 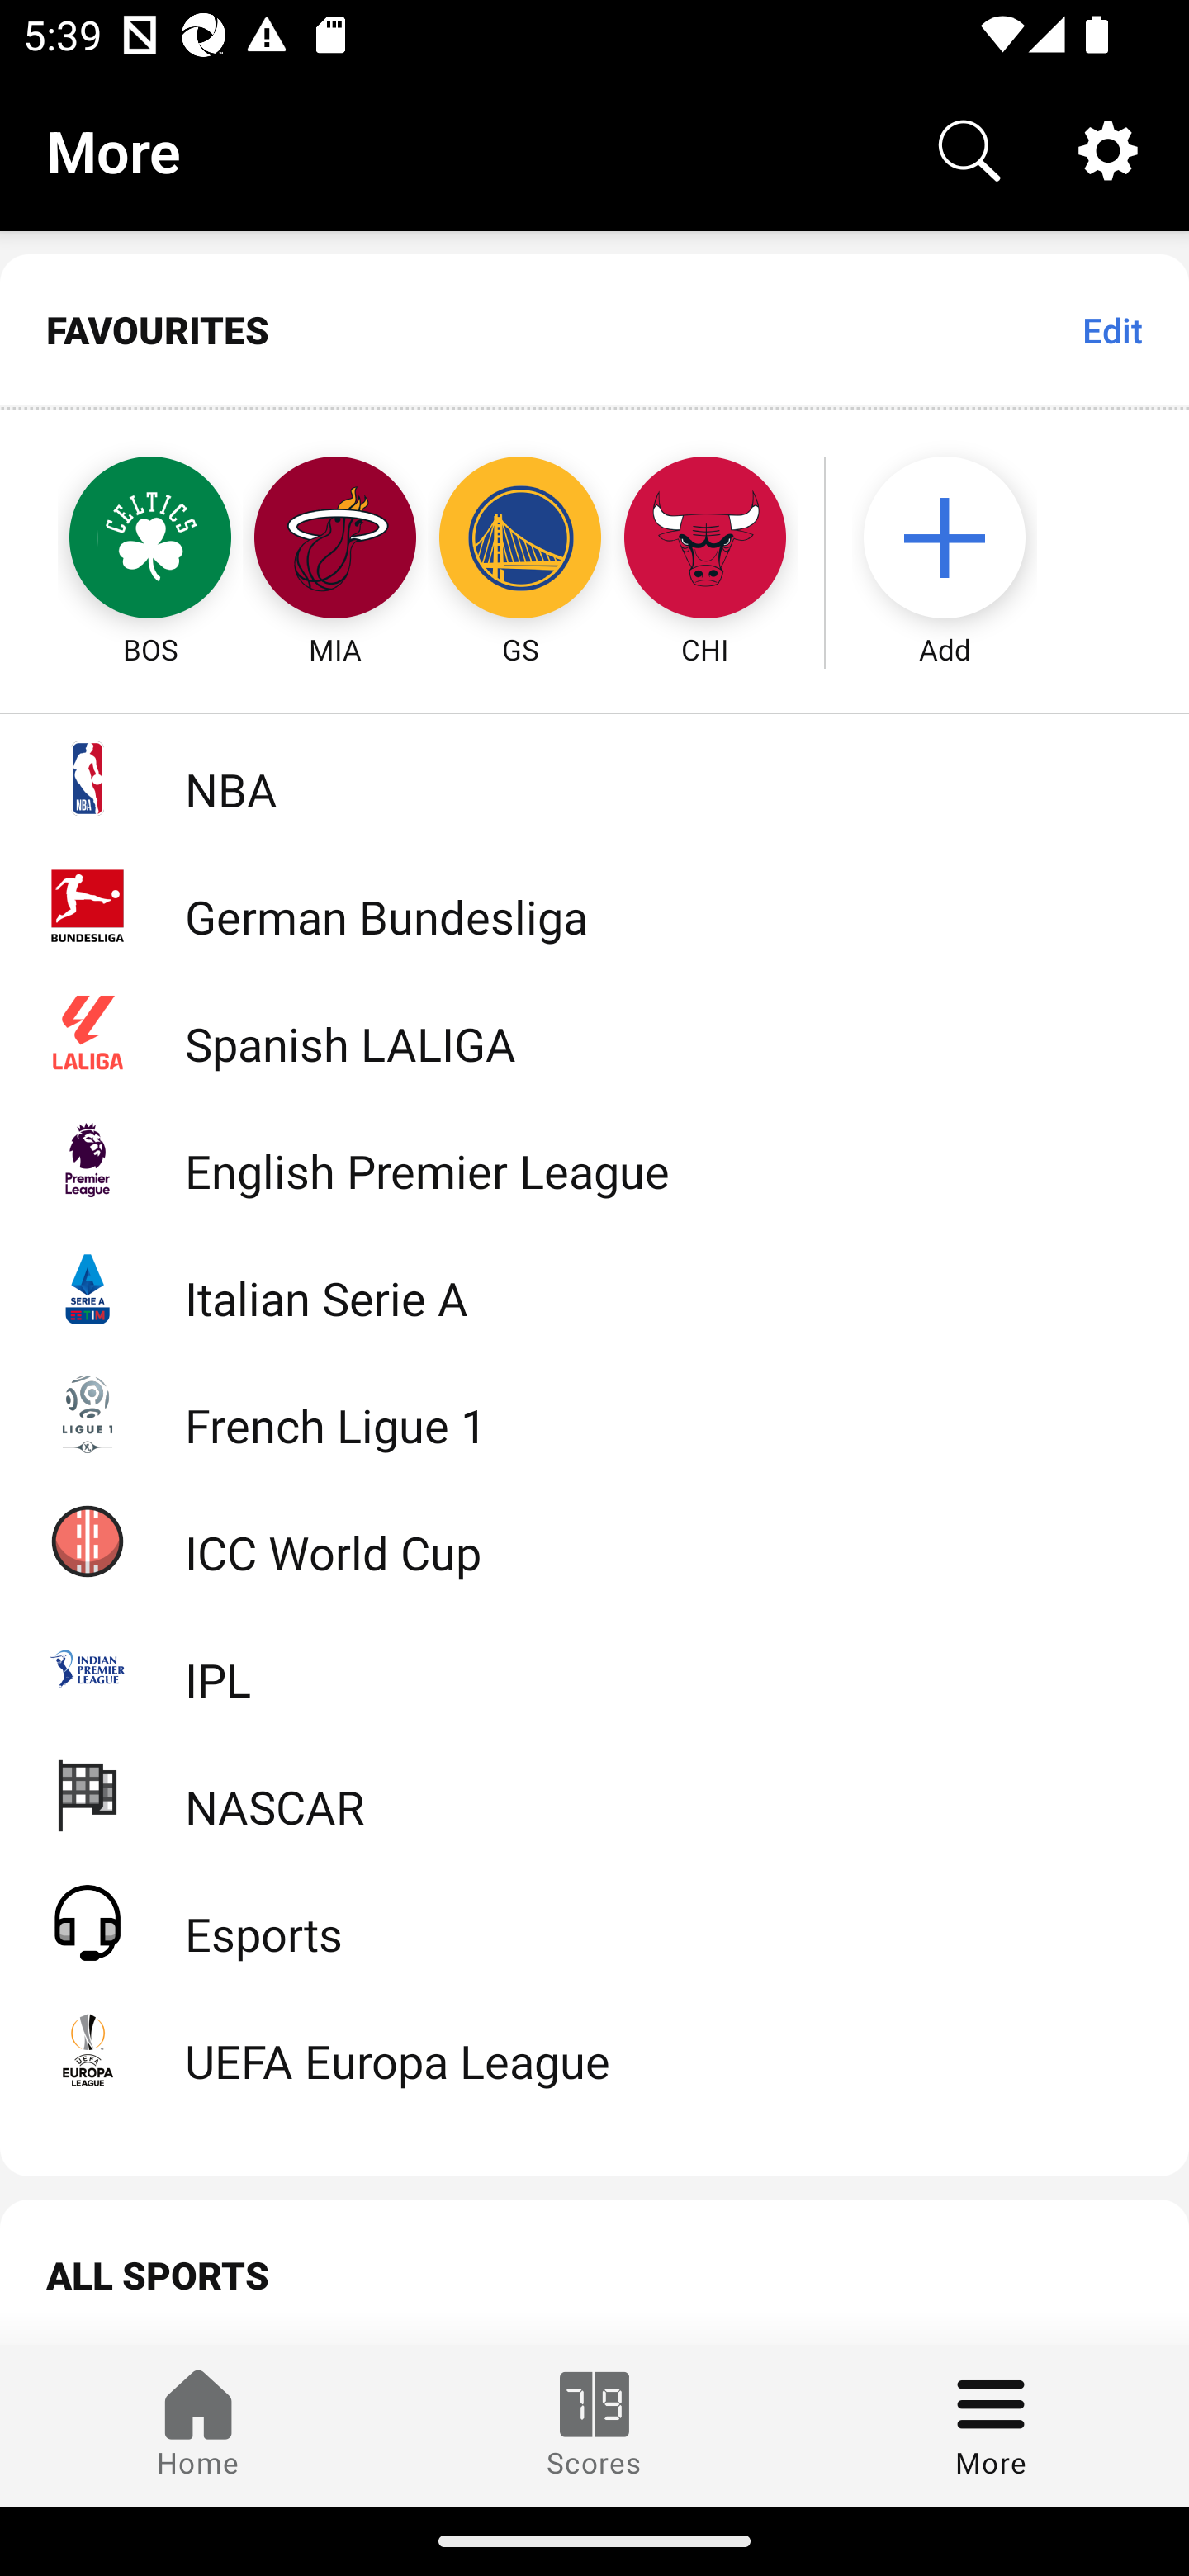 What do you see at coordinates (594, 1286) in the screenshot?
I see `Italian Serie A` at bounding box center [594, 1286].